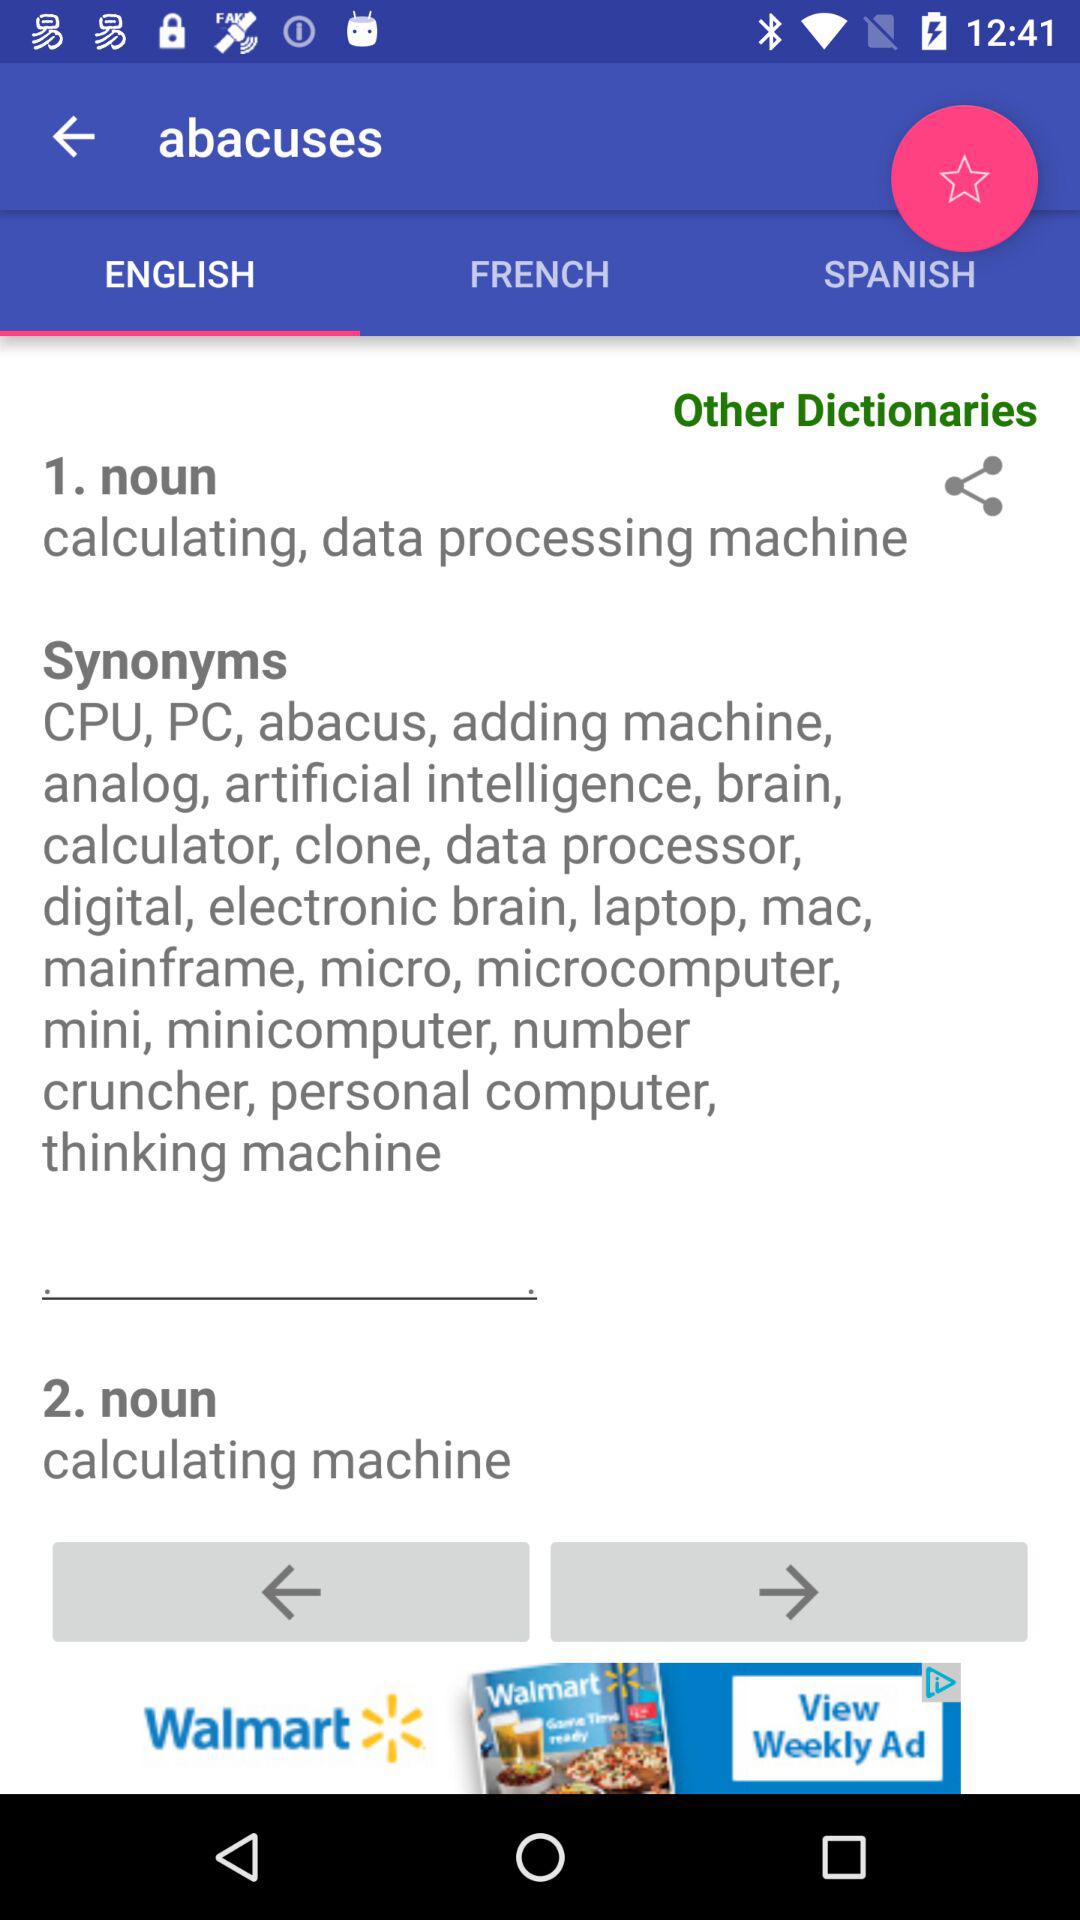  What do you see at coordinates (789, 1592) in the screenshot?
I see `go to next` at bounding box center [789, 1592].